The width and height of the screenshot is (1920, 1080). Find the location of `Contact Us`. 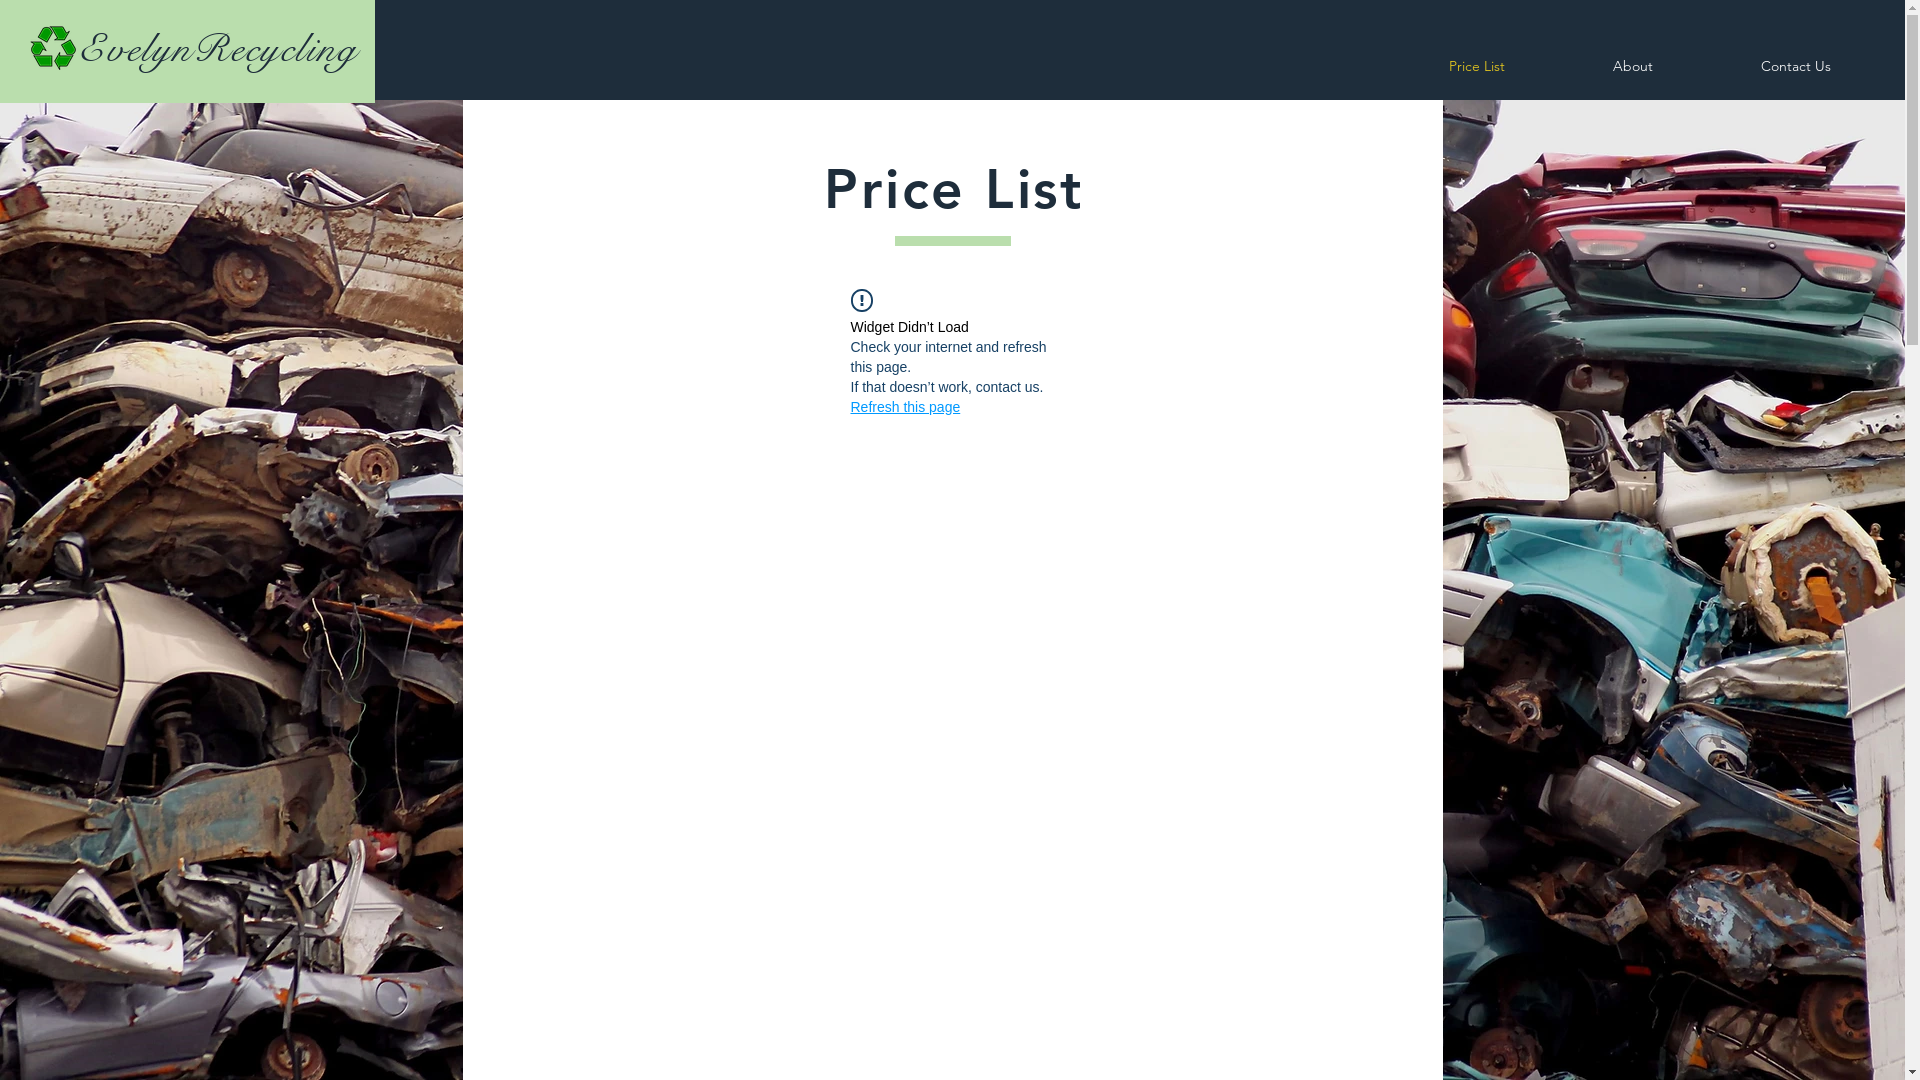

Contact Us is located at coordinates (1796, 66).